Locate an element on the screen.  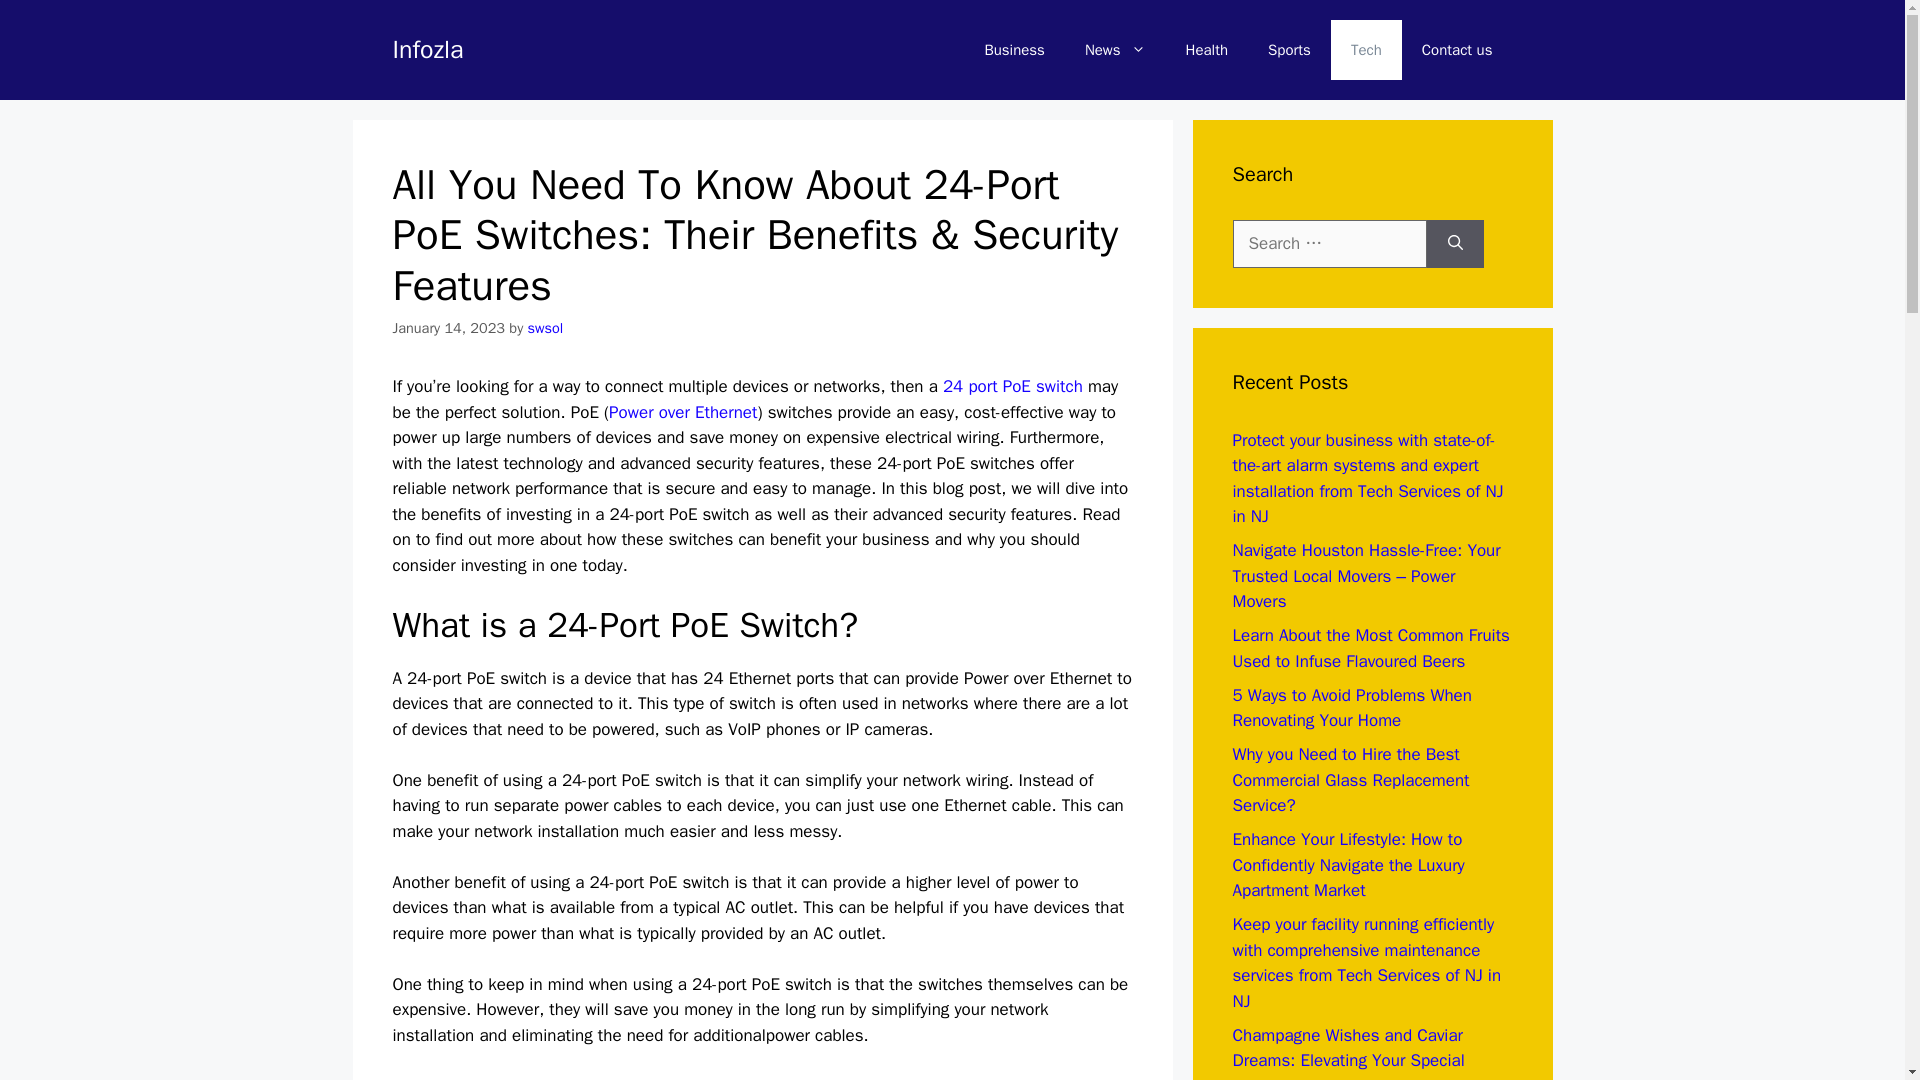
Power over Ethernet is located at coordinates (682, 412).